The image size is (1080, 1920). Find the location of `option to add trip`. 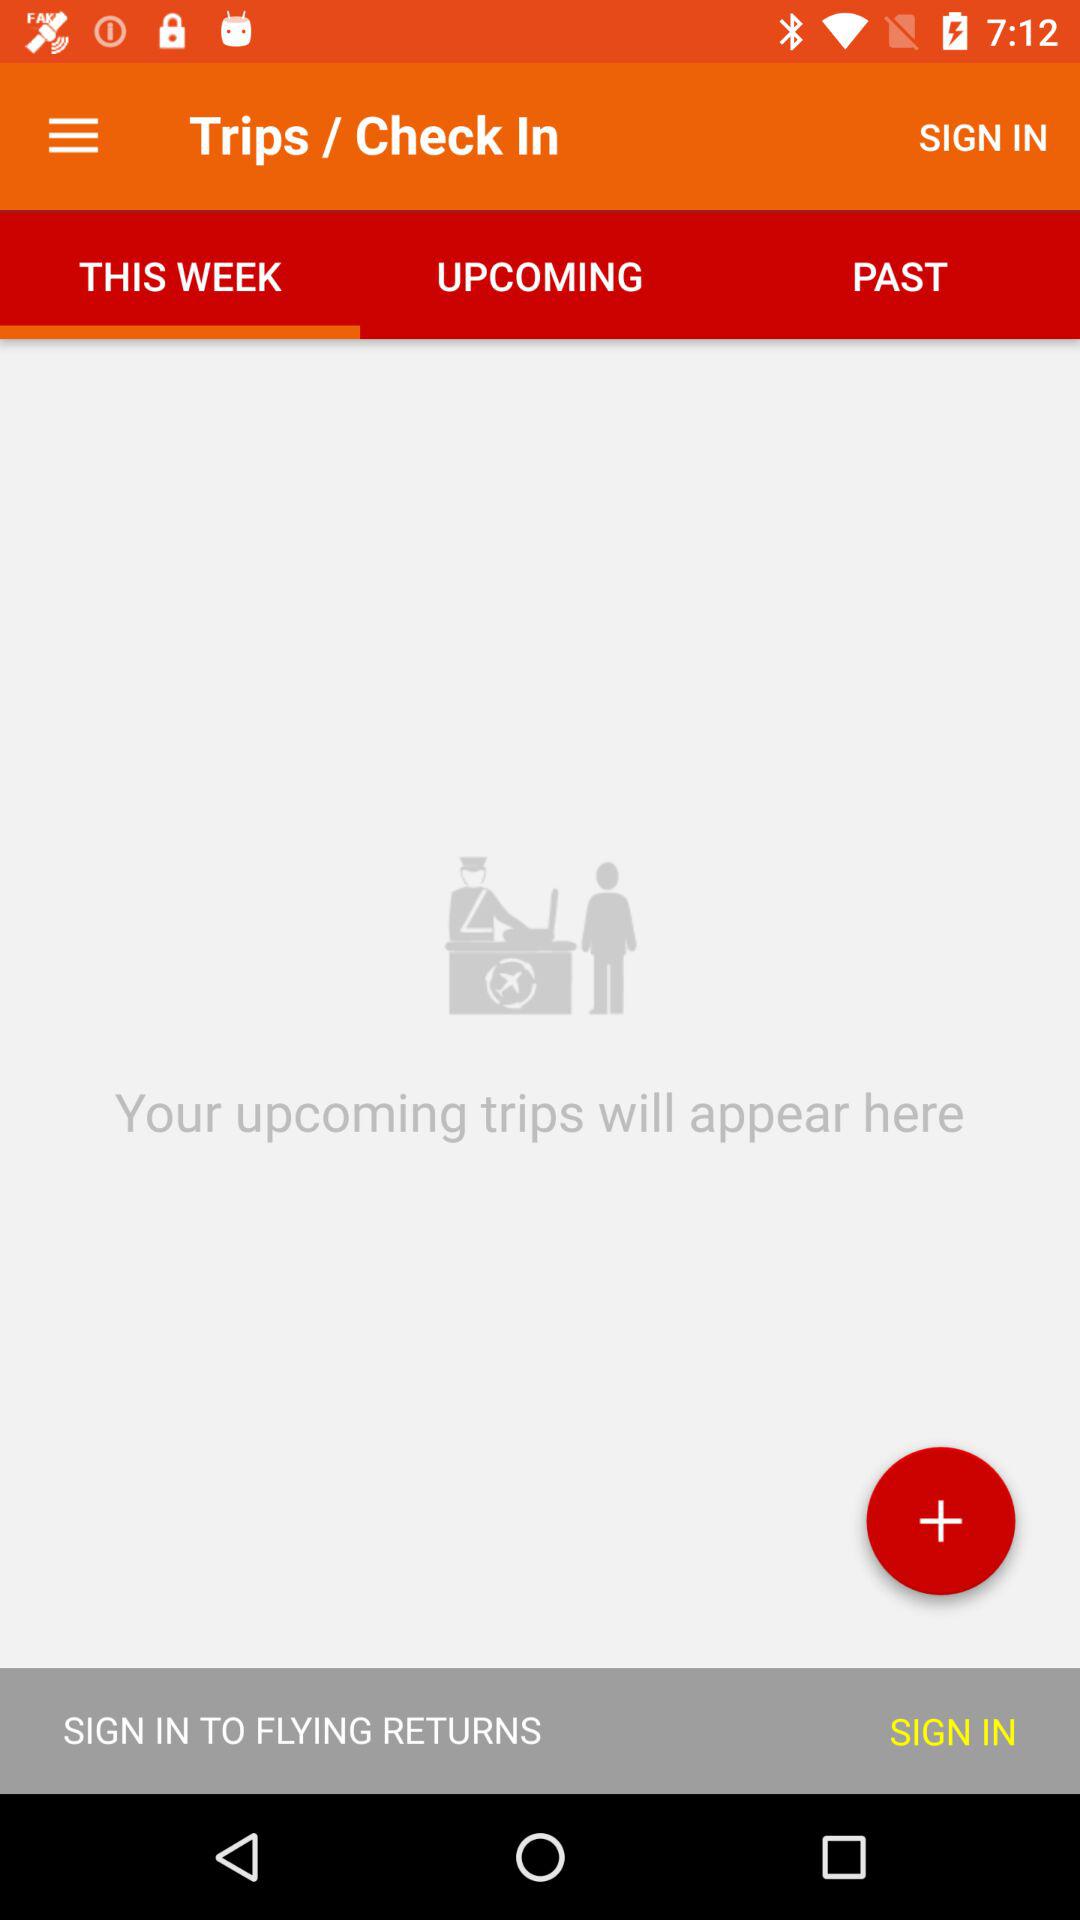

option to add trip is located at coordinates (940, 1528).